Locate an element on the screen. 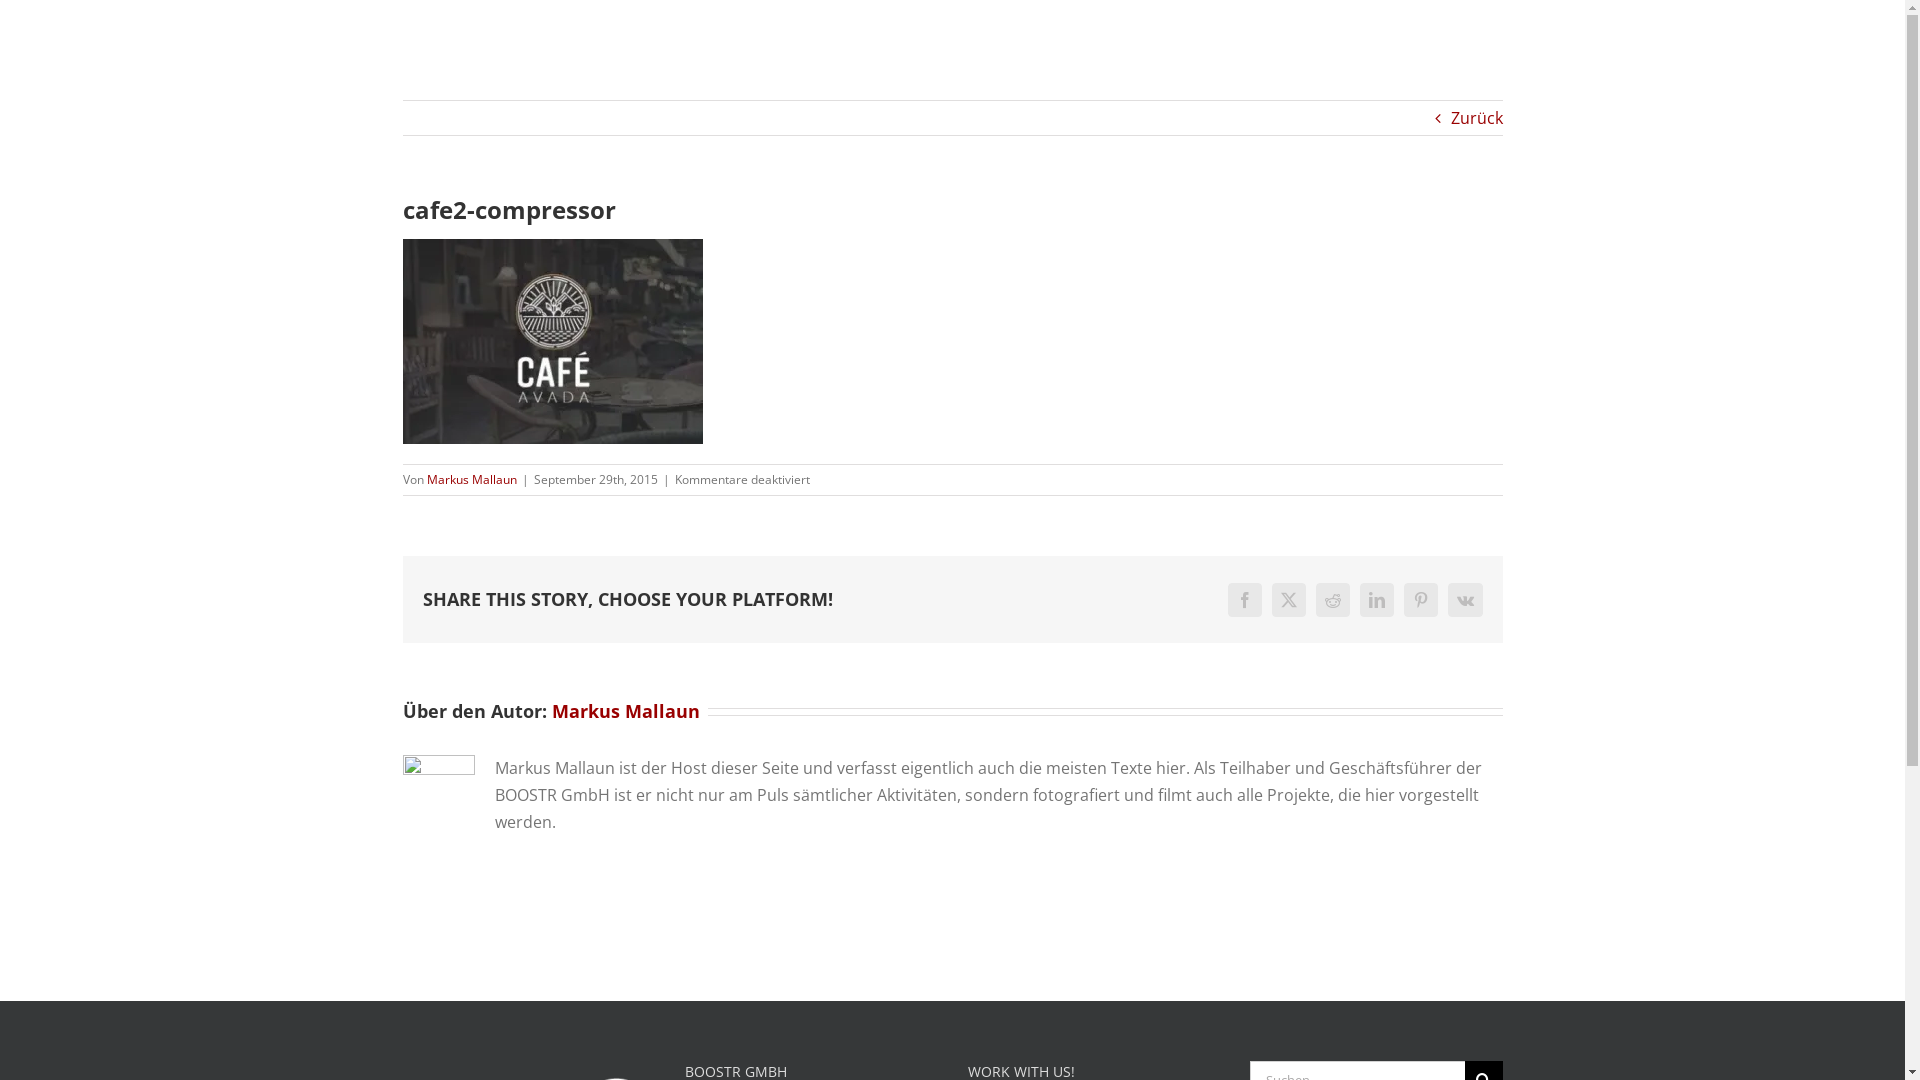 This screenshot has width=1920, height=1080. Suche is located at coordinates (1824, 60).